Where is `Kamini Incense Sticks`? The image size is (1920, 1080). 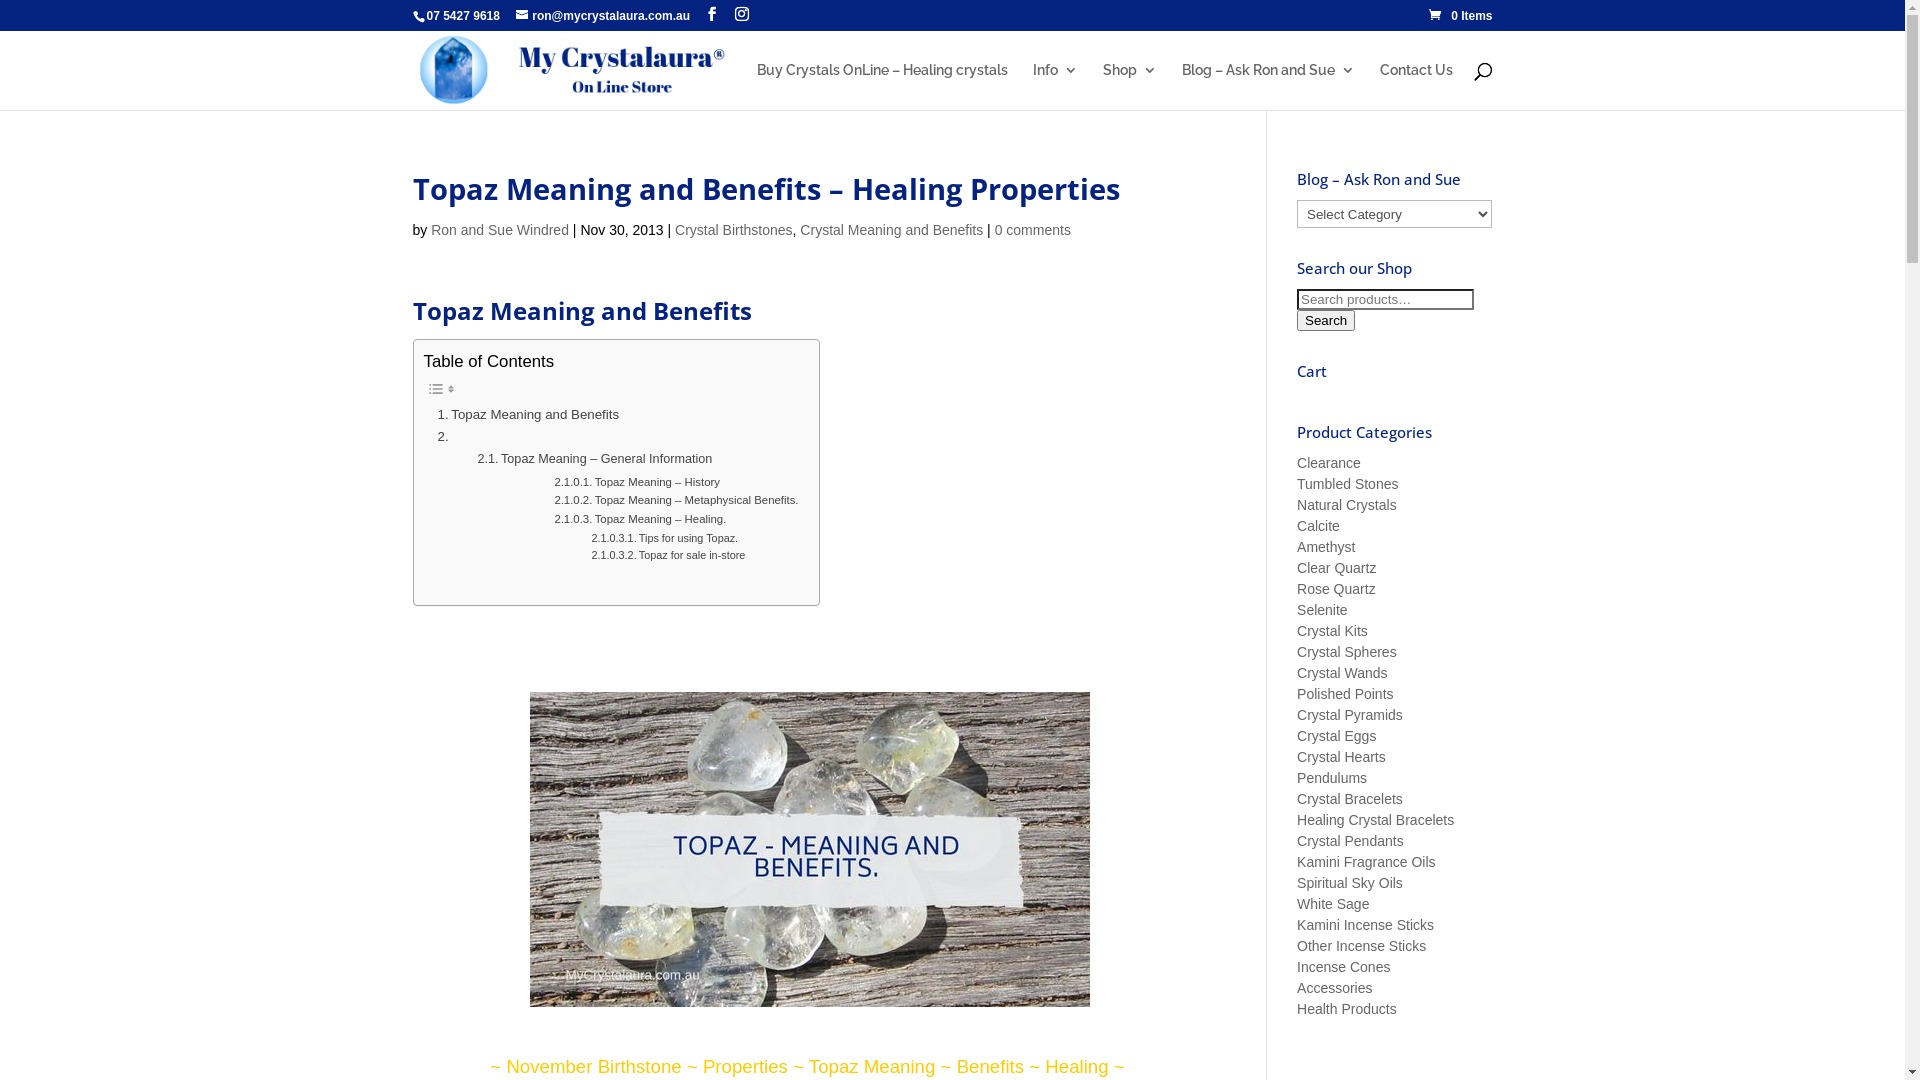
Kamini Incense Sticks is located at coordinates (1366, 925).